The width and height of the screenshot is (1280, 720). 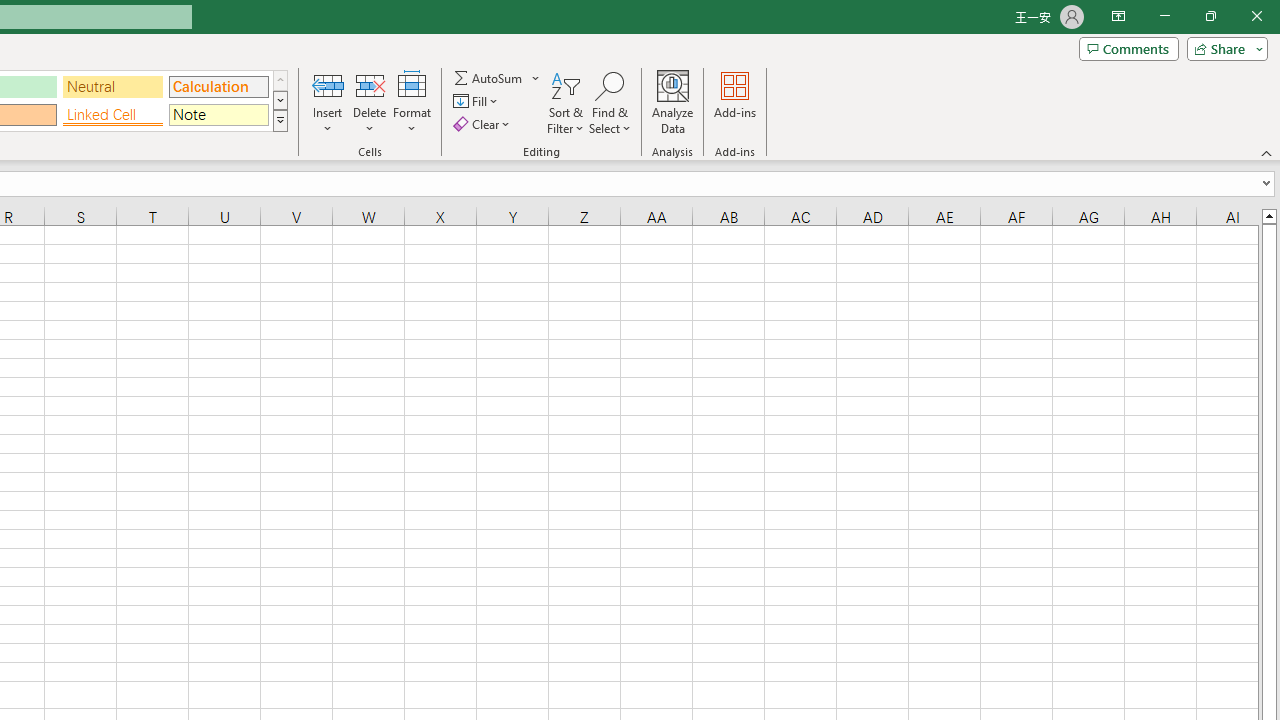 I want to click on Insert Cells, so click(x=328, y=84).